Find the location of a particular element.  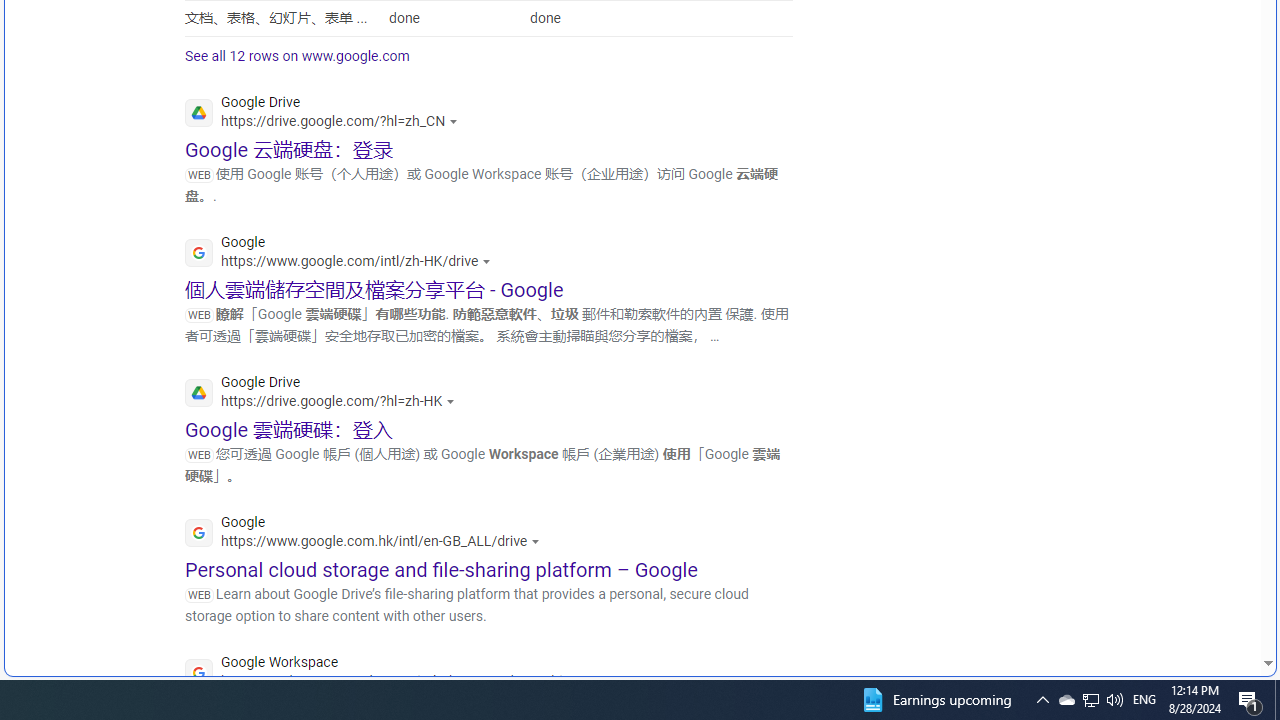

Google Workspace is located at coordinates (392, 674).